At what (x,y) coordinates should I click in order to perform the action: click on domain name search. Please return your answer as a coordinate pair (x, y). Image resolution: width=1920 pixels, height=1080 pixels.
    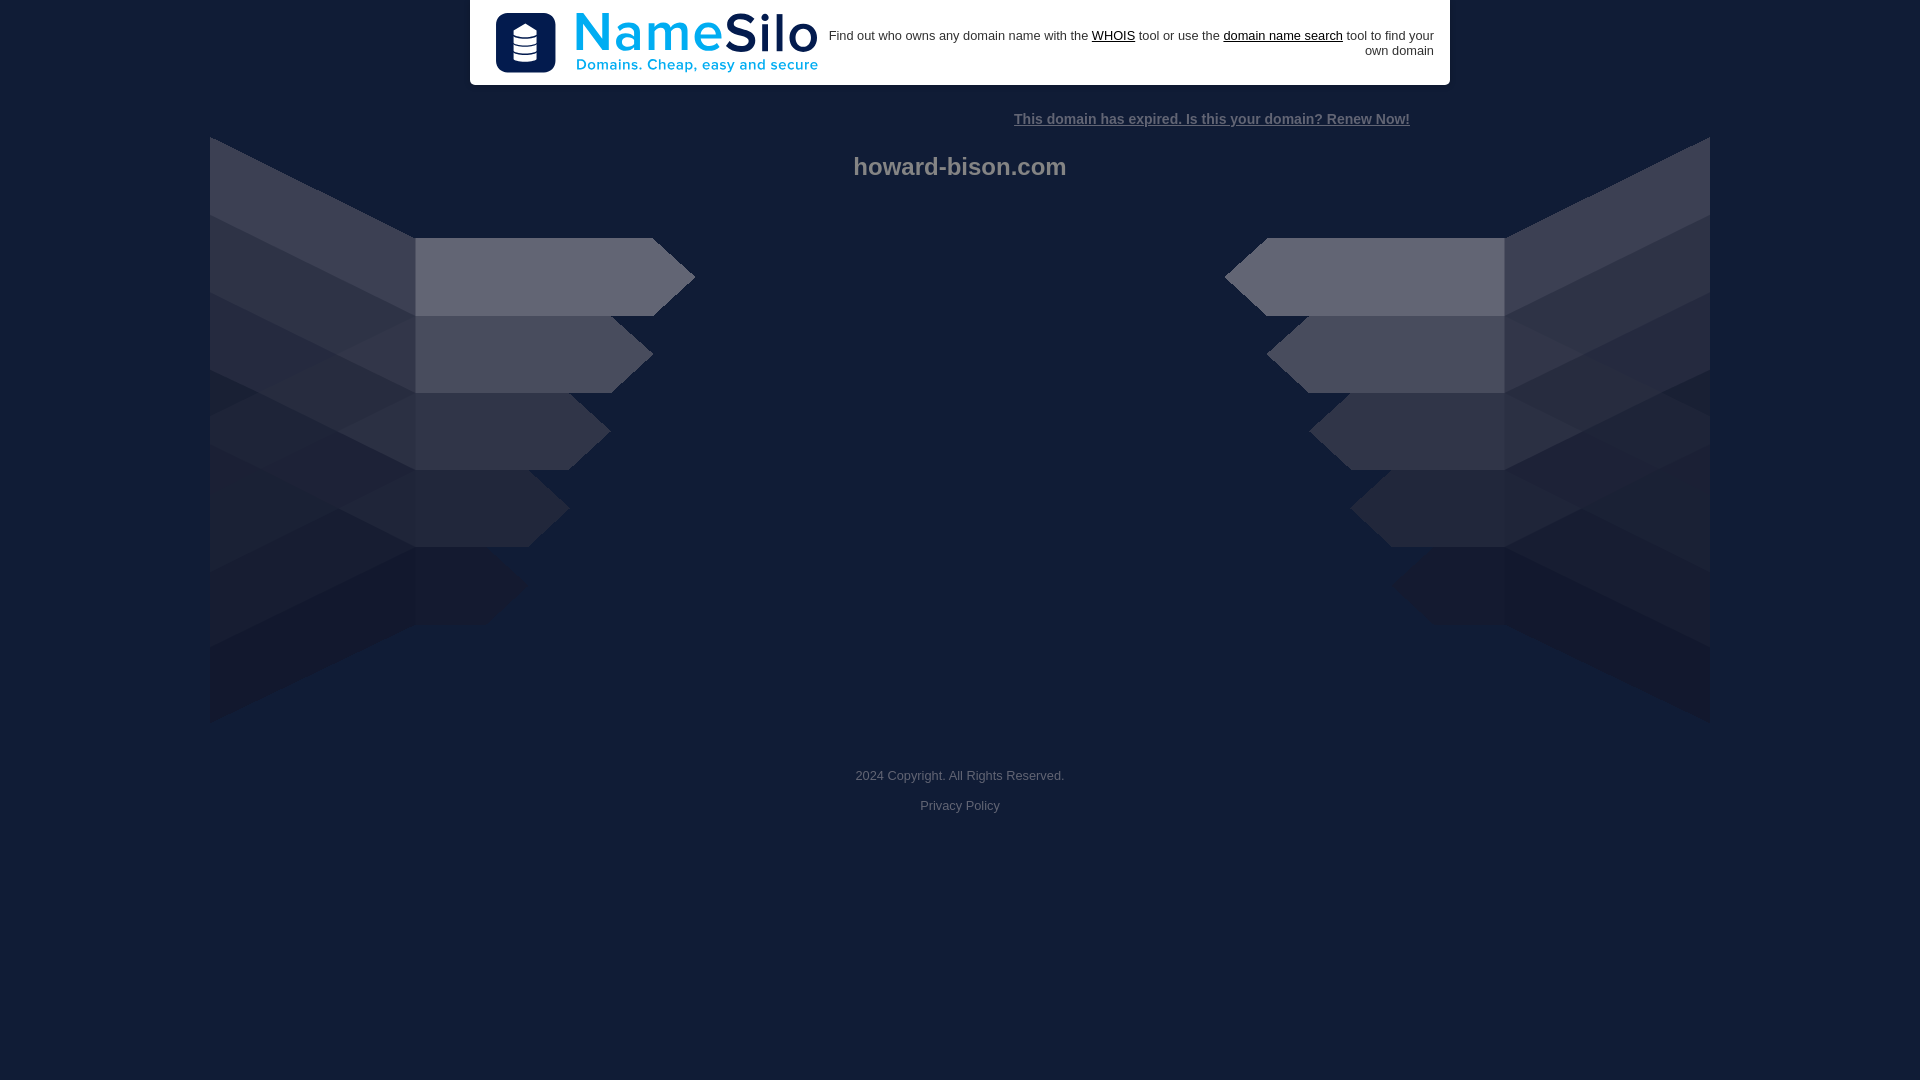
    Looking at the image, I should click on (1282, 36).